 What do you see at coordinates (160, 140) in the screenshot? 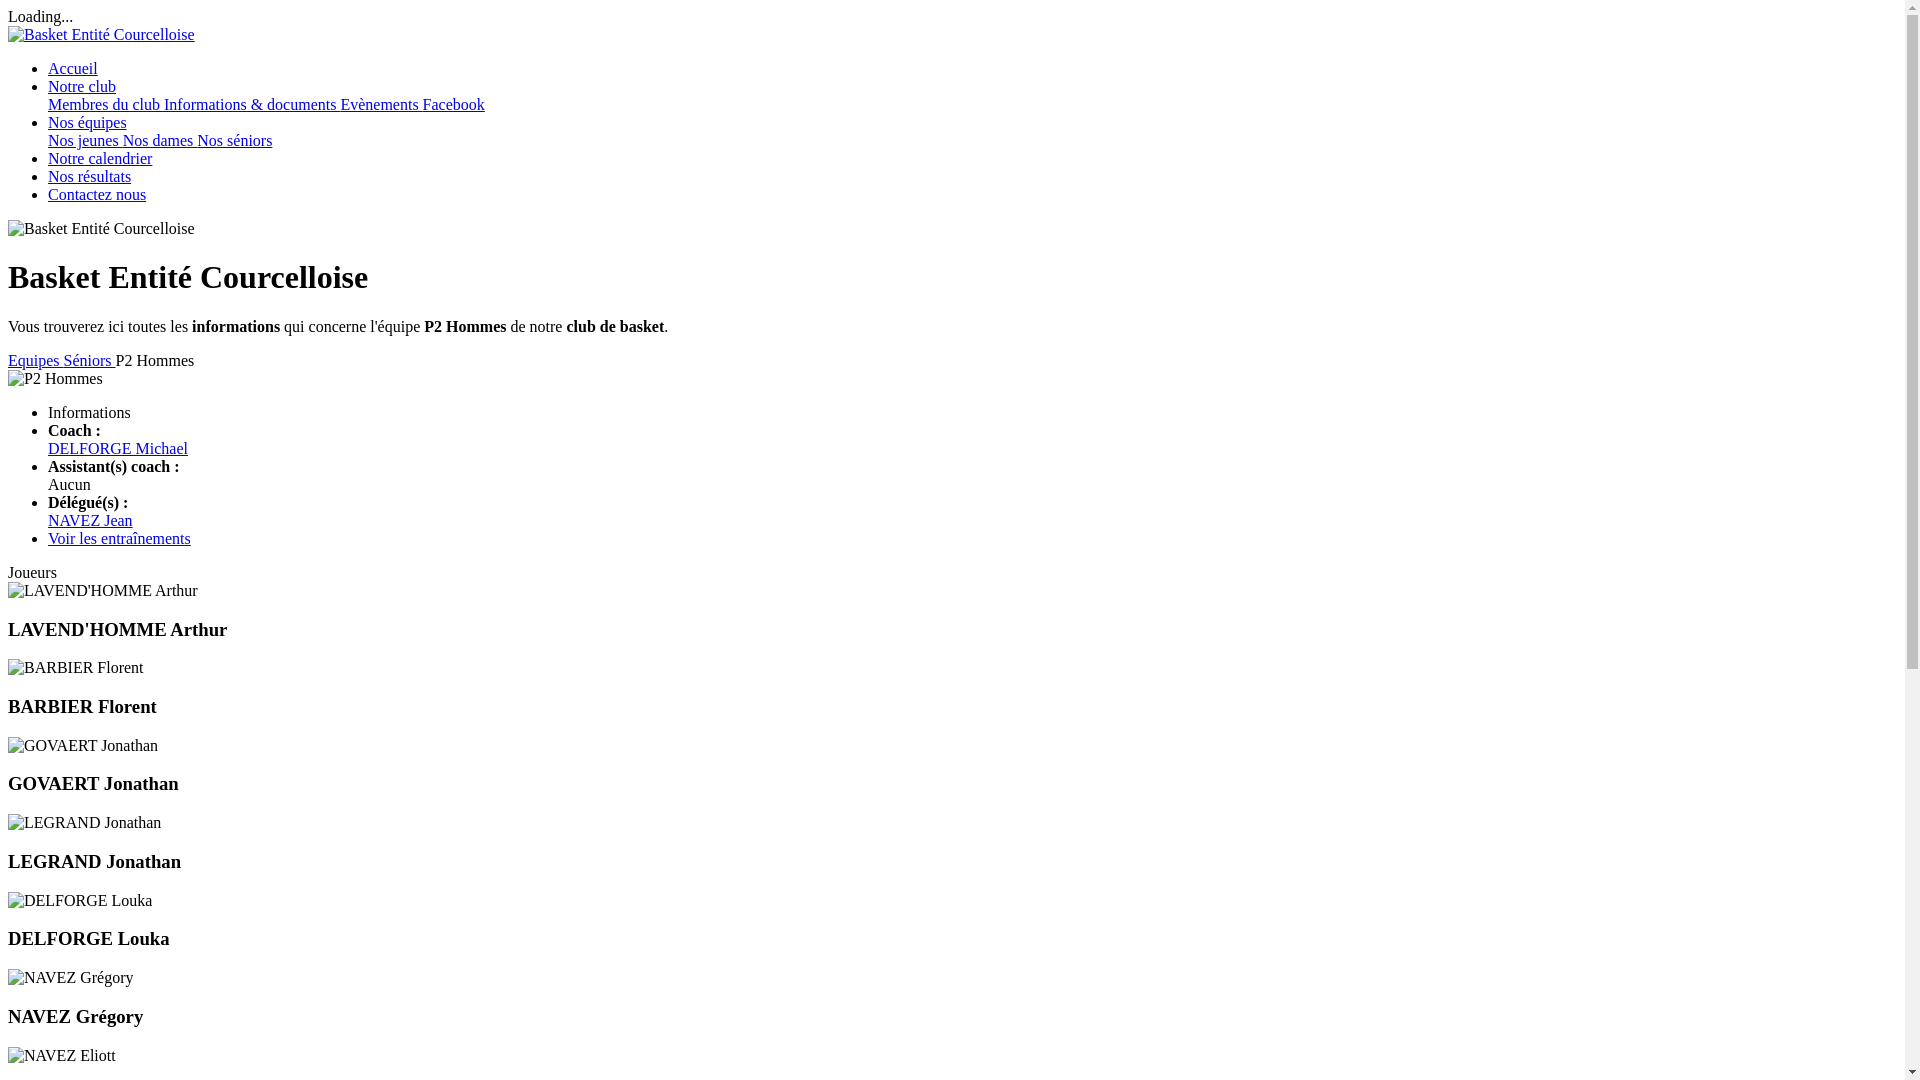
I see `Nos dames` at bounding box center [160, 140].